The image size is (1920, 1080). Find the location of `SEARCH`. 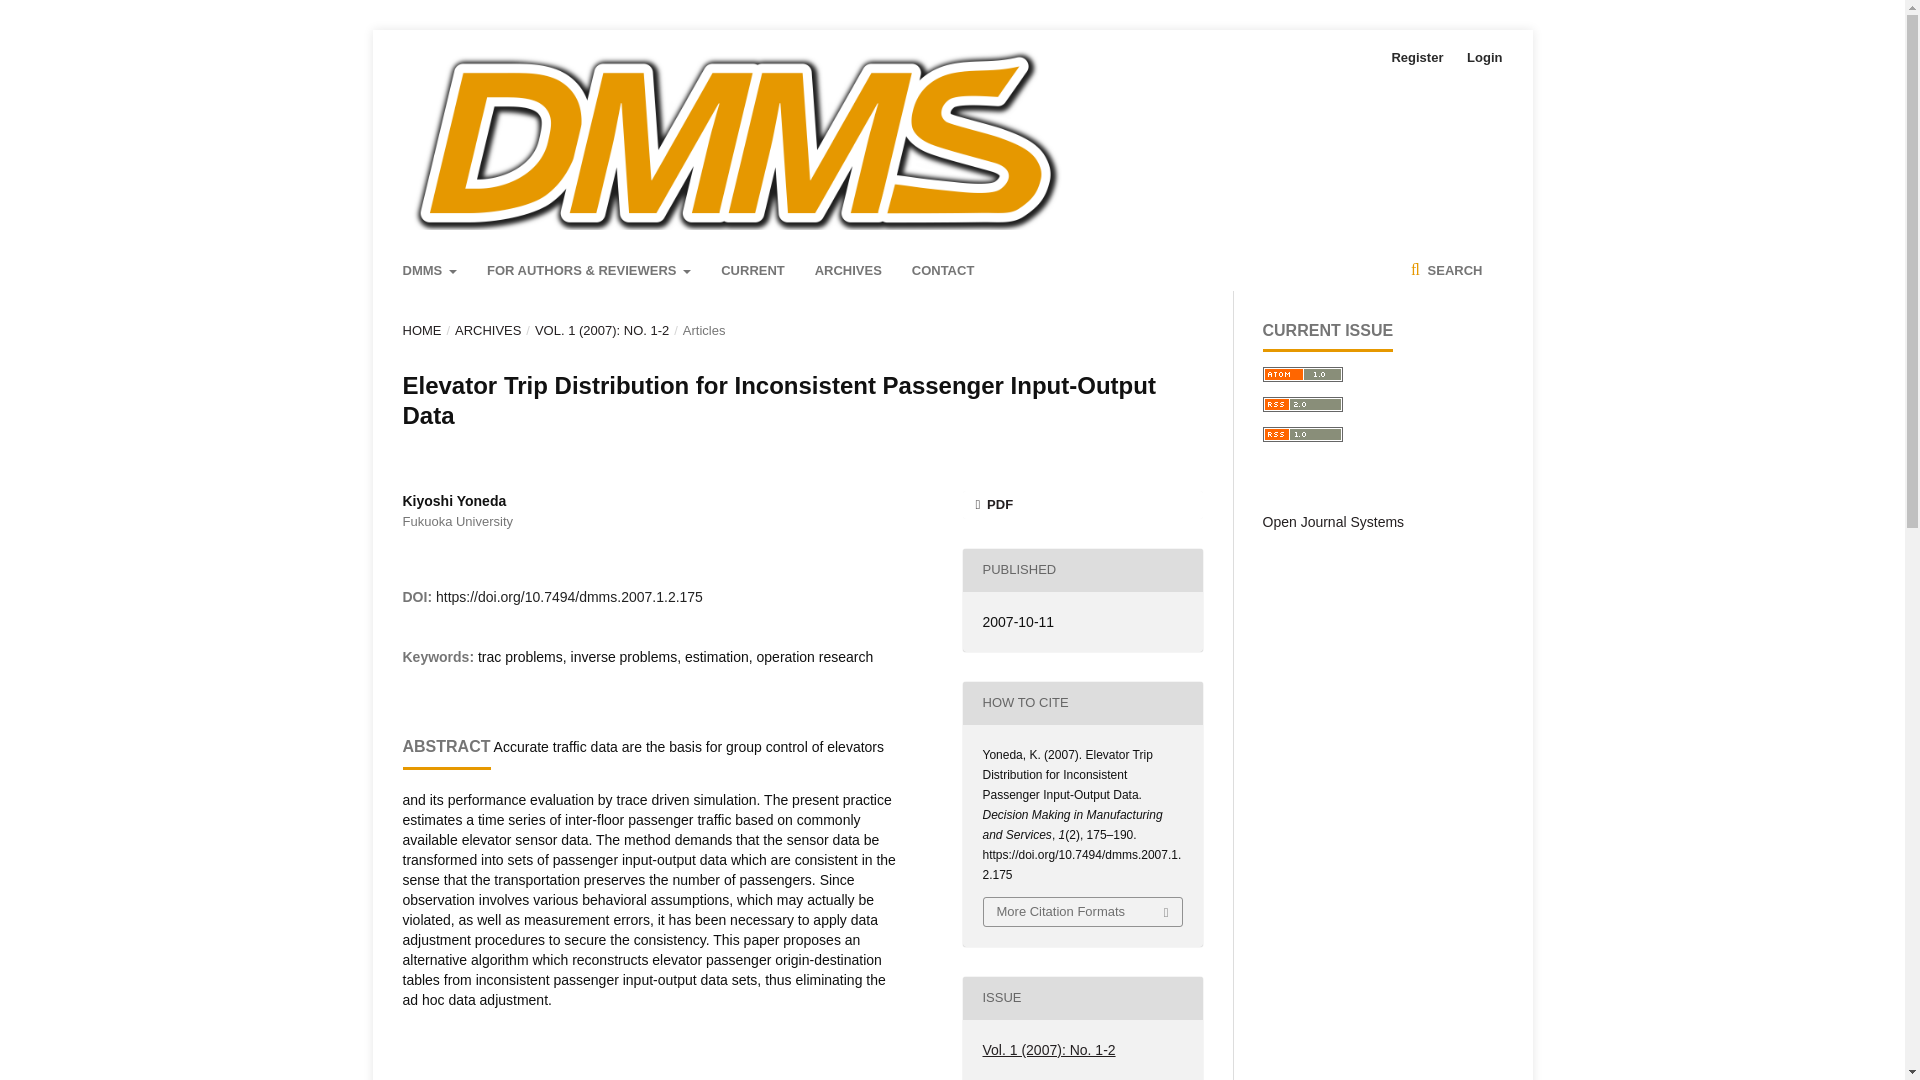

SEARCH is located at coordinates (1446, 270).